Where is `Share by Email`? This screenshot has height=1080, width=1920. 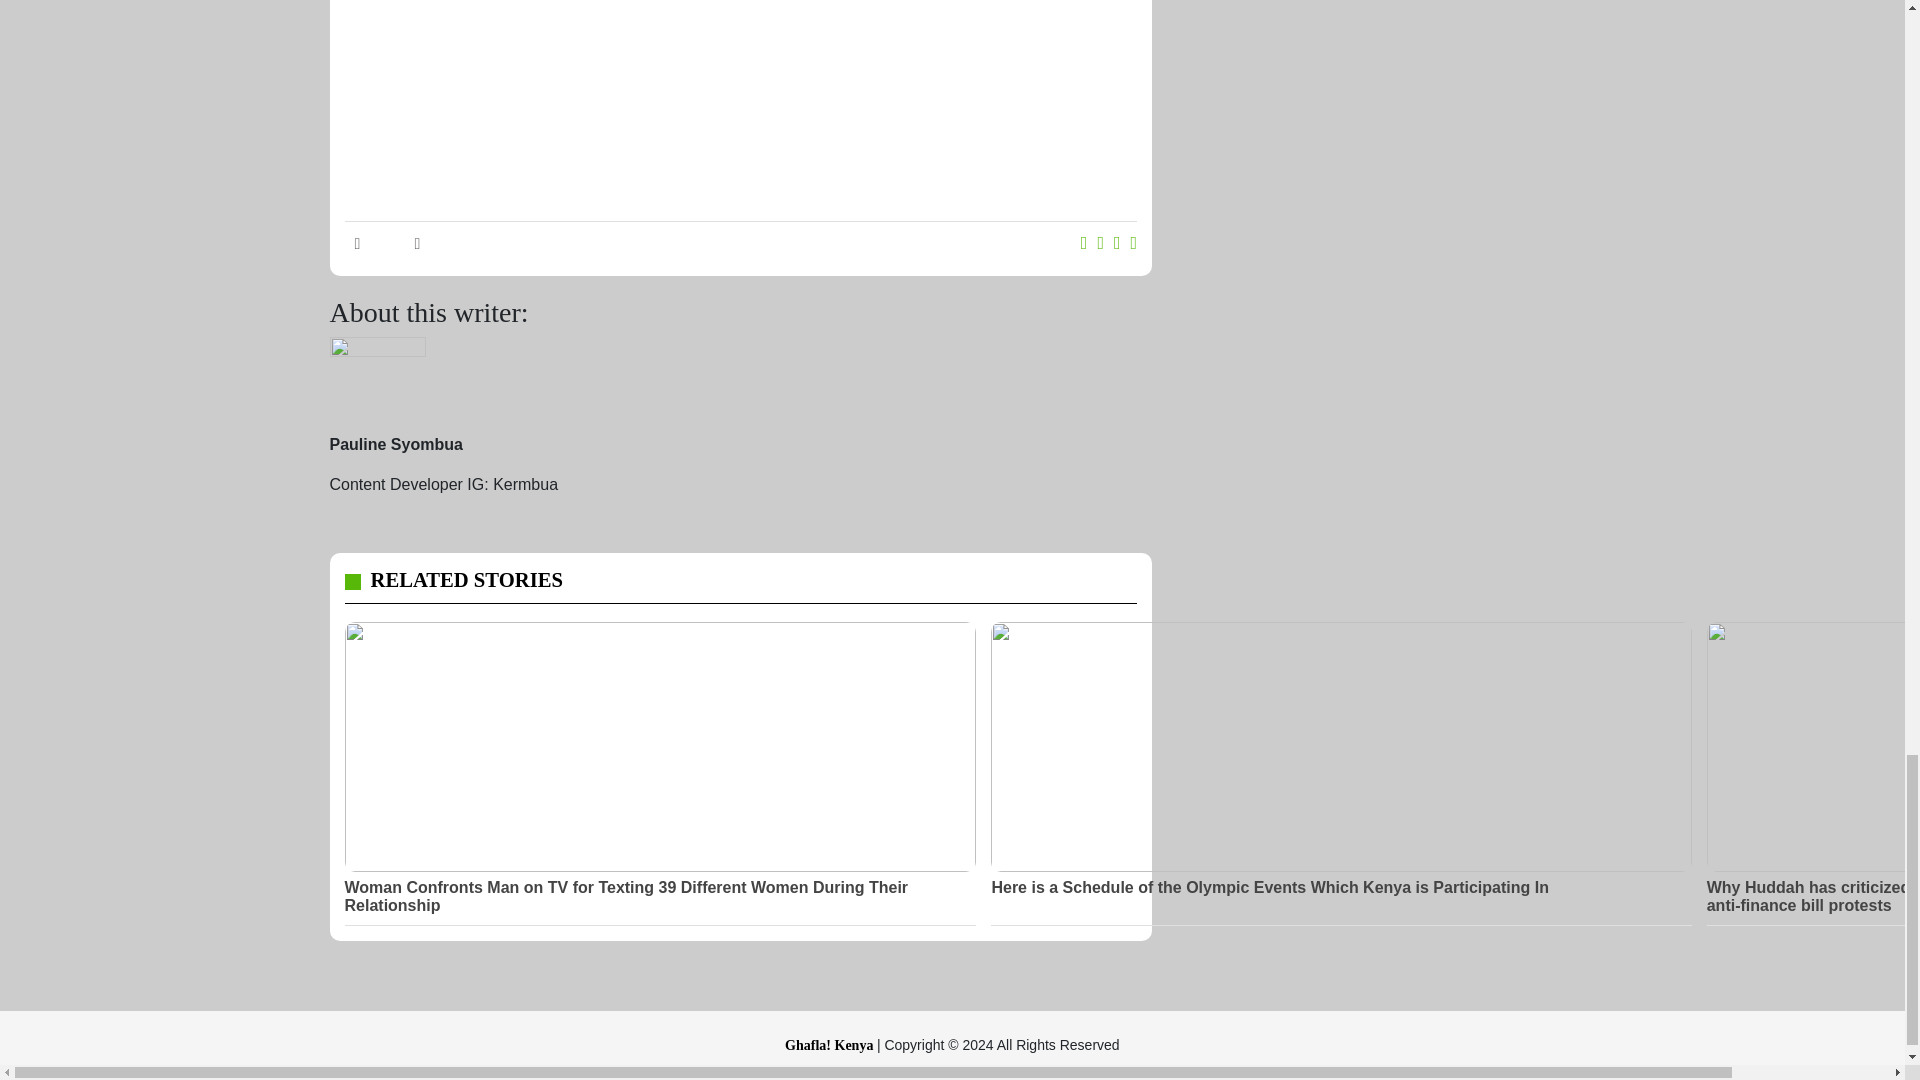 Share by Email is located at coordinates (1134, 244).